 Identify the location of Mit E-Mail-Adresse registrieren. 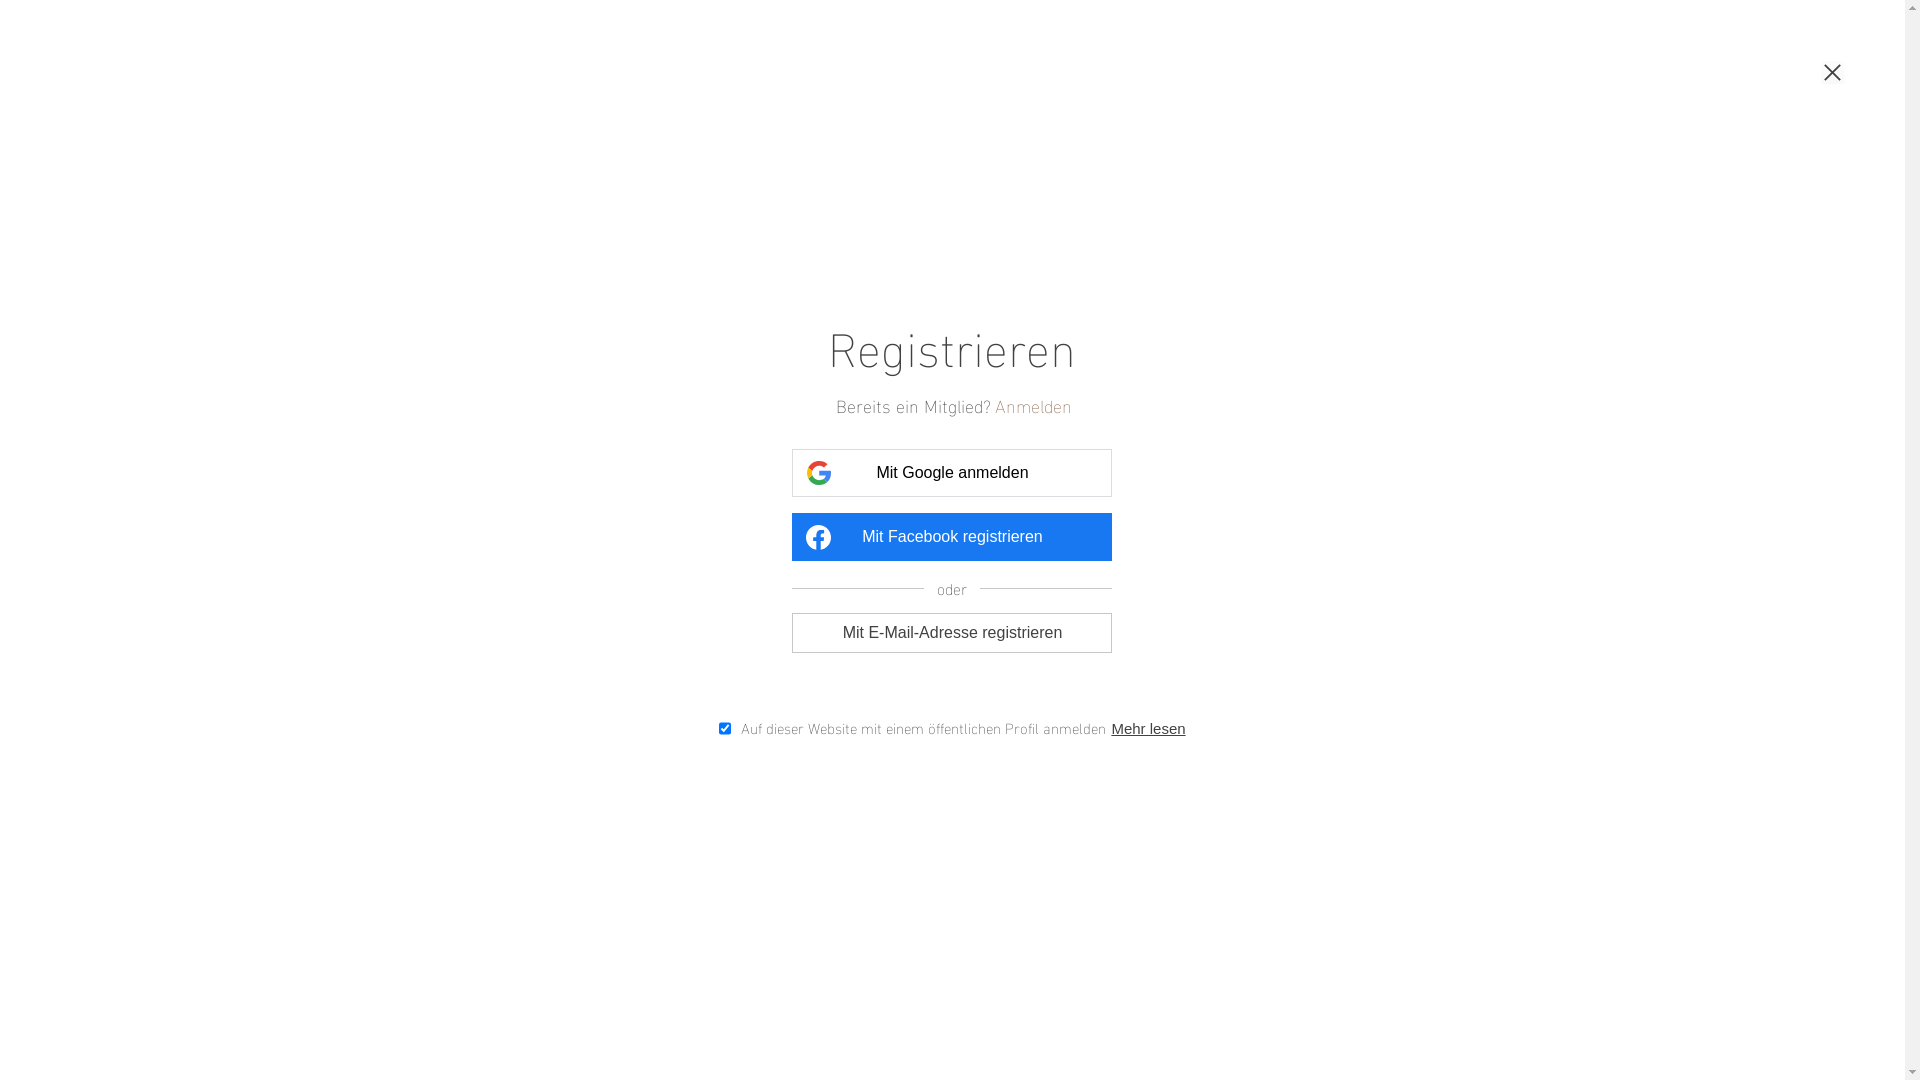
(952, 632).